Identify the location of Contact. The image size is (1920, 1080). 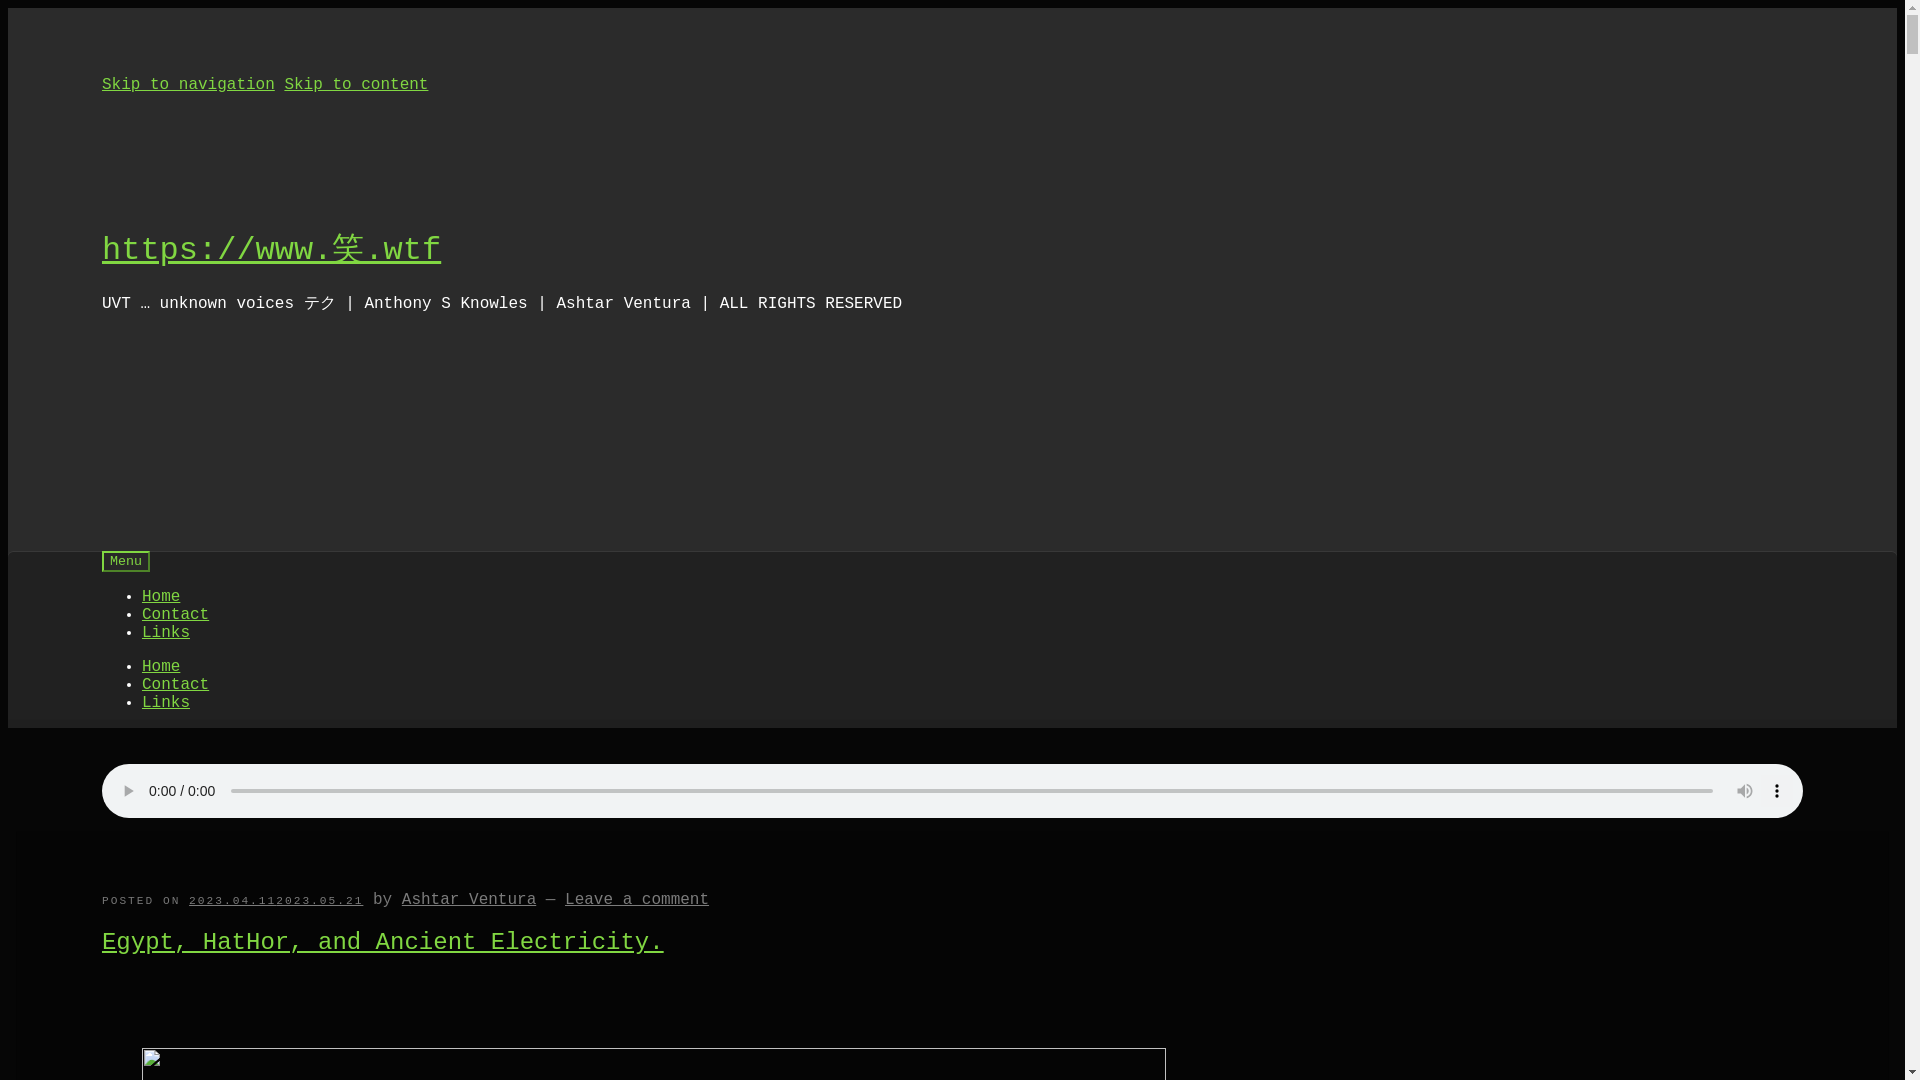
(176, 685).